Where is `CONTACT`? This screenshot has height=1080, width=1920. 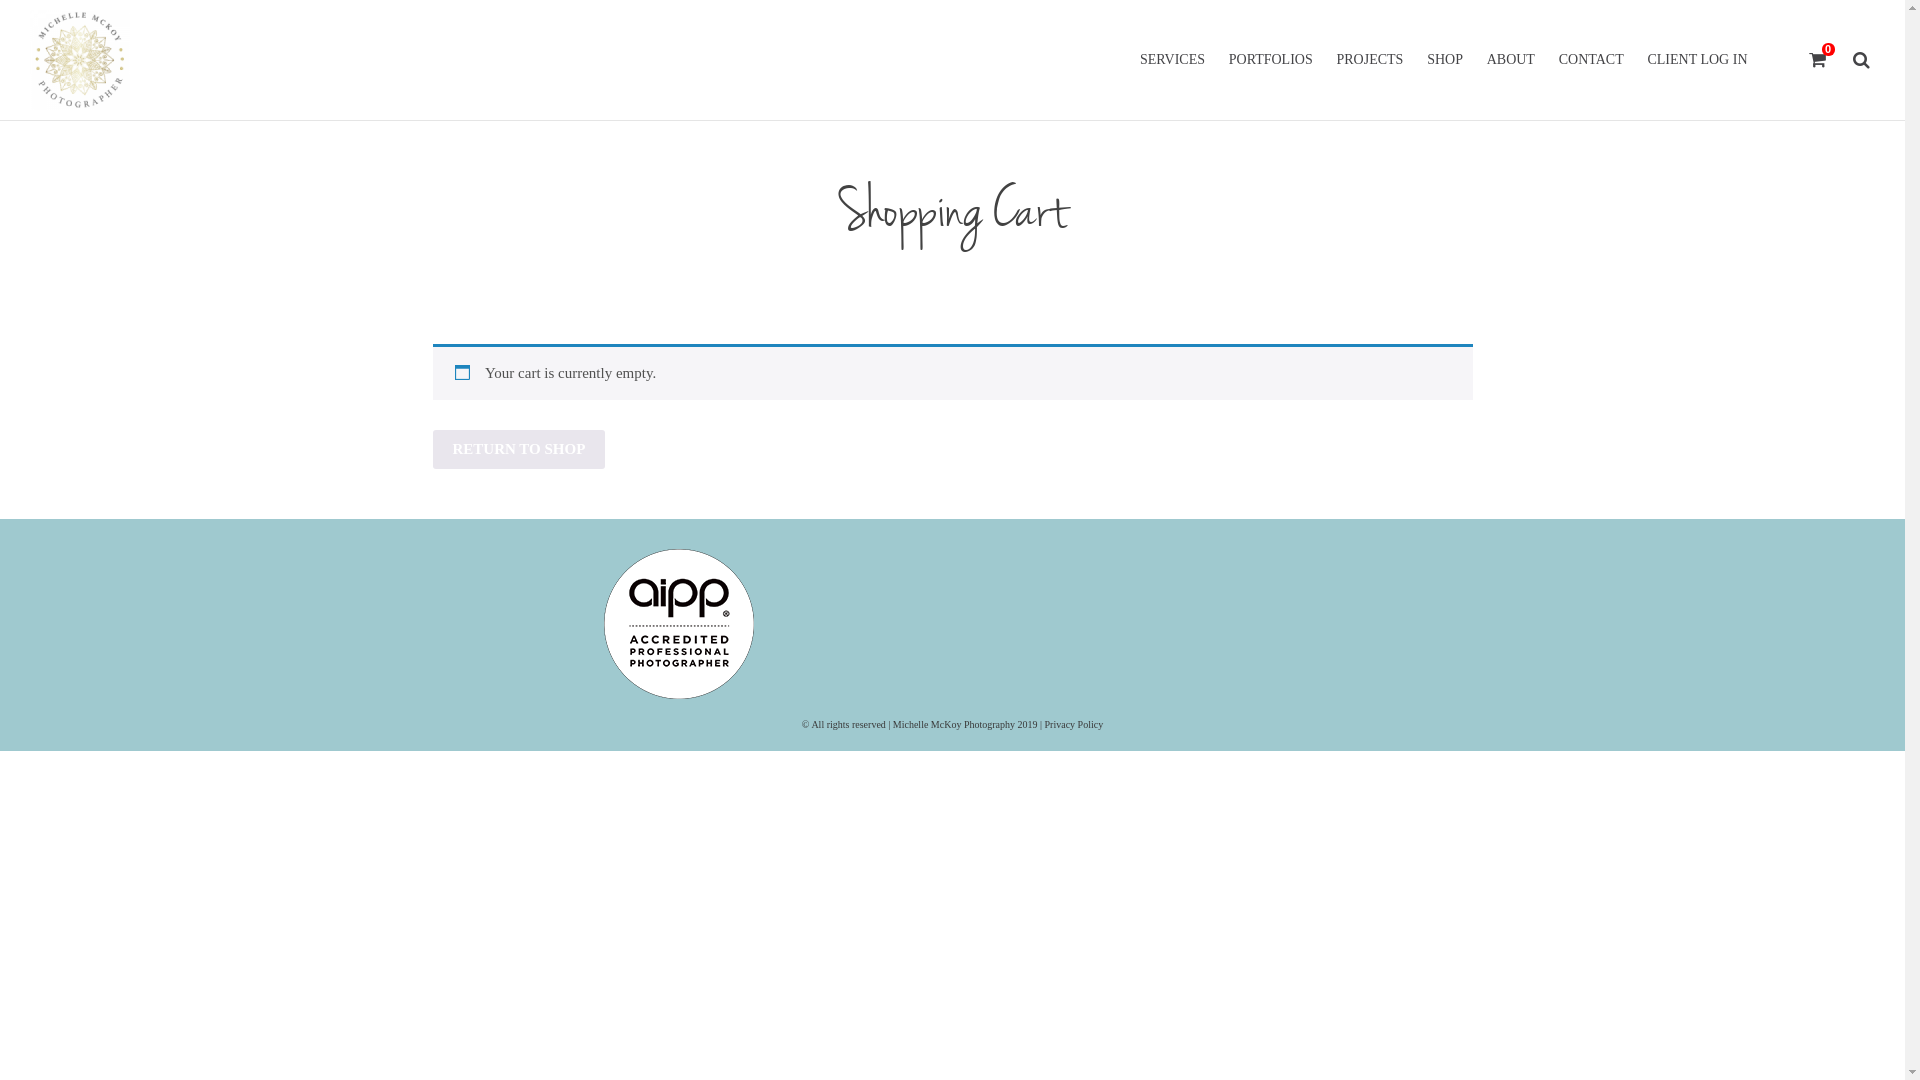 CONTACT is located at coordinates (1592, 60).